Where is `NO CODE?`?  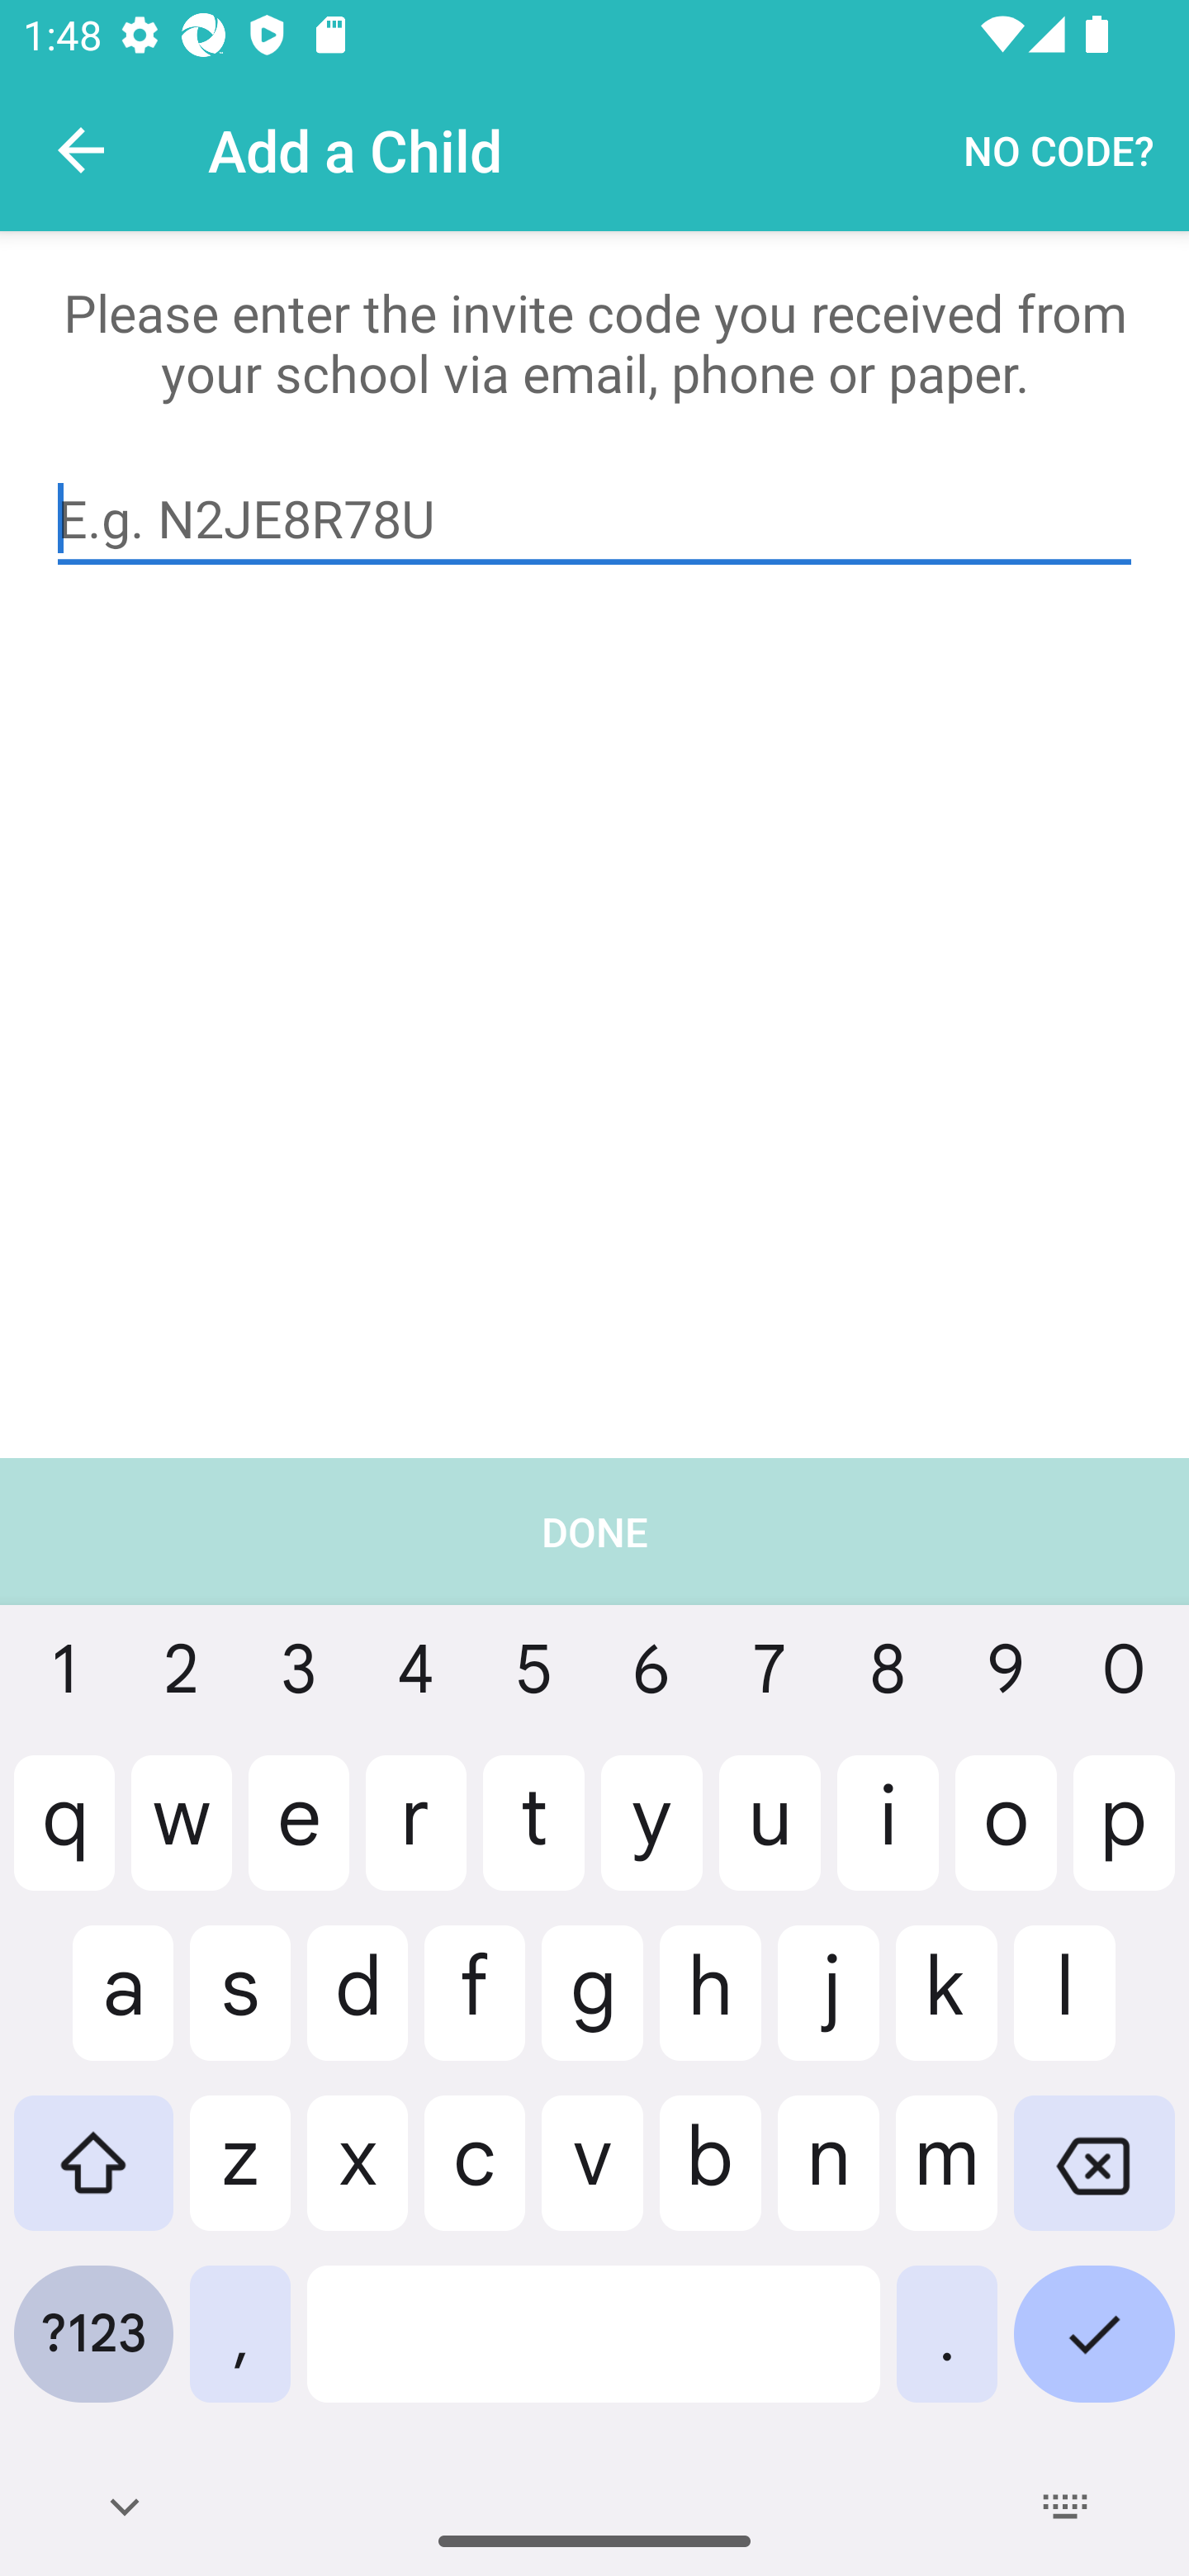 NO CODE? is located at coordinates (1059, 149).